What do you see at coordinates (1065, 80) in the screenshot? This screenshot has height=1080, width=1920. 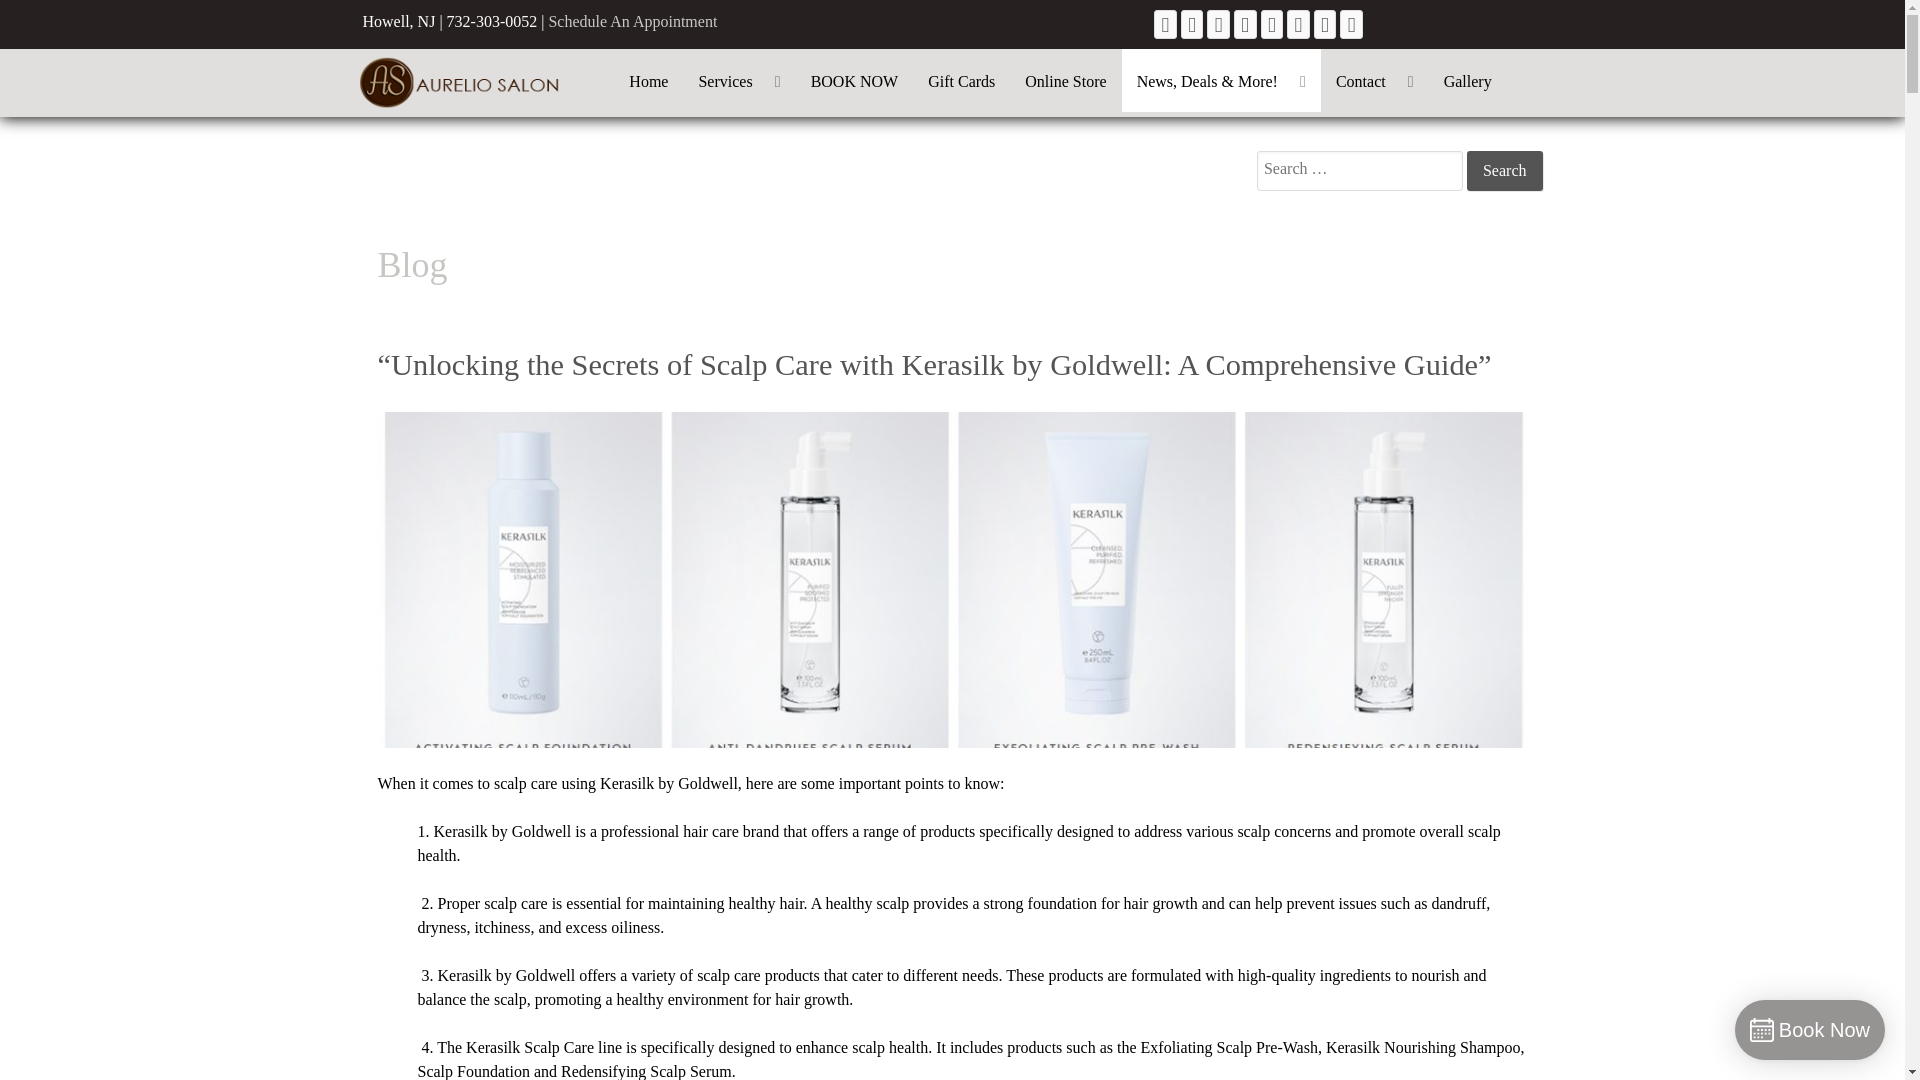 I see `Online Store` at bounding box center [1065, 80].